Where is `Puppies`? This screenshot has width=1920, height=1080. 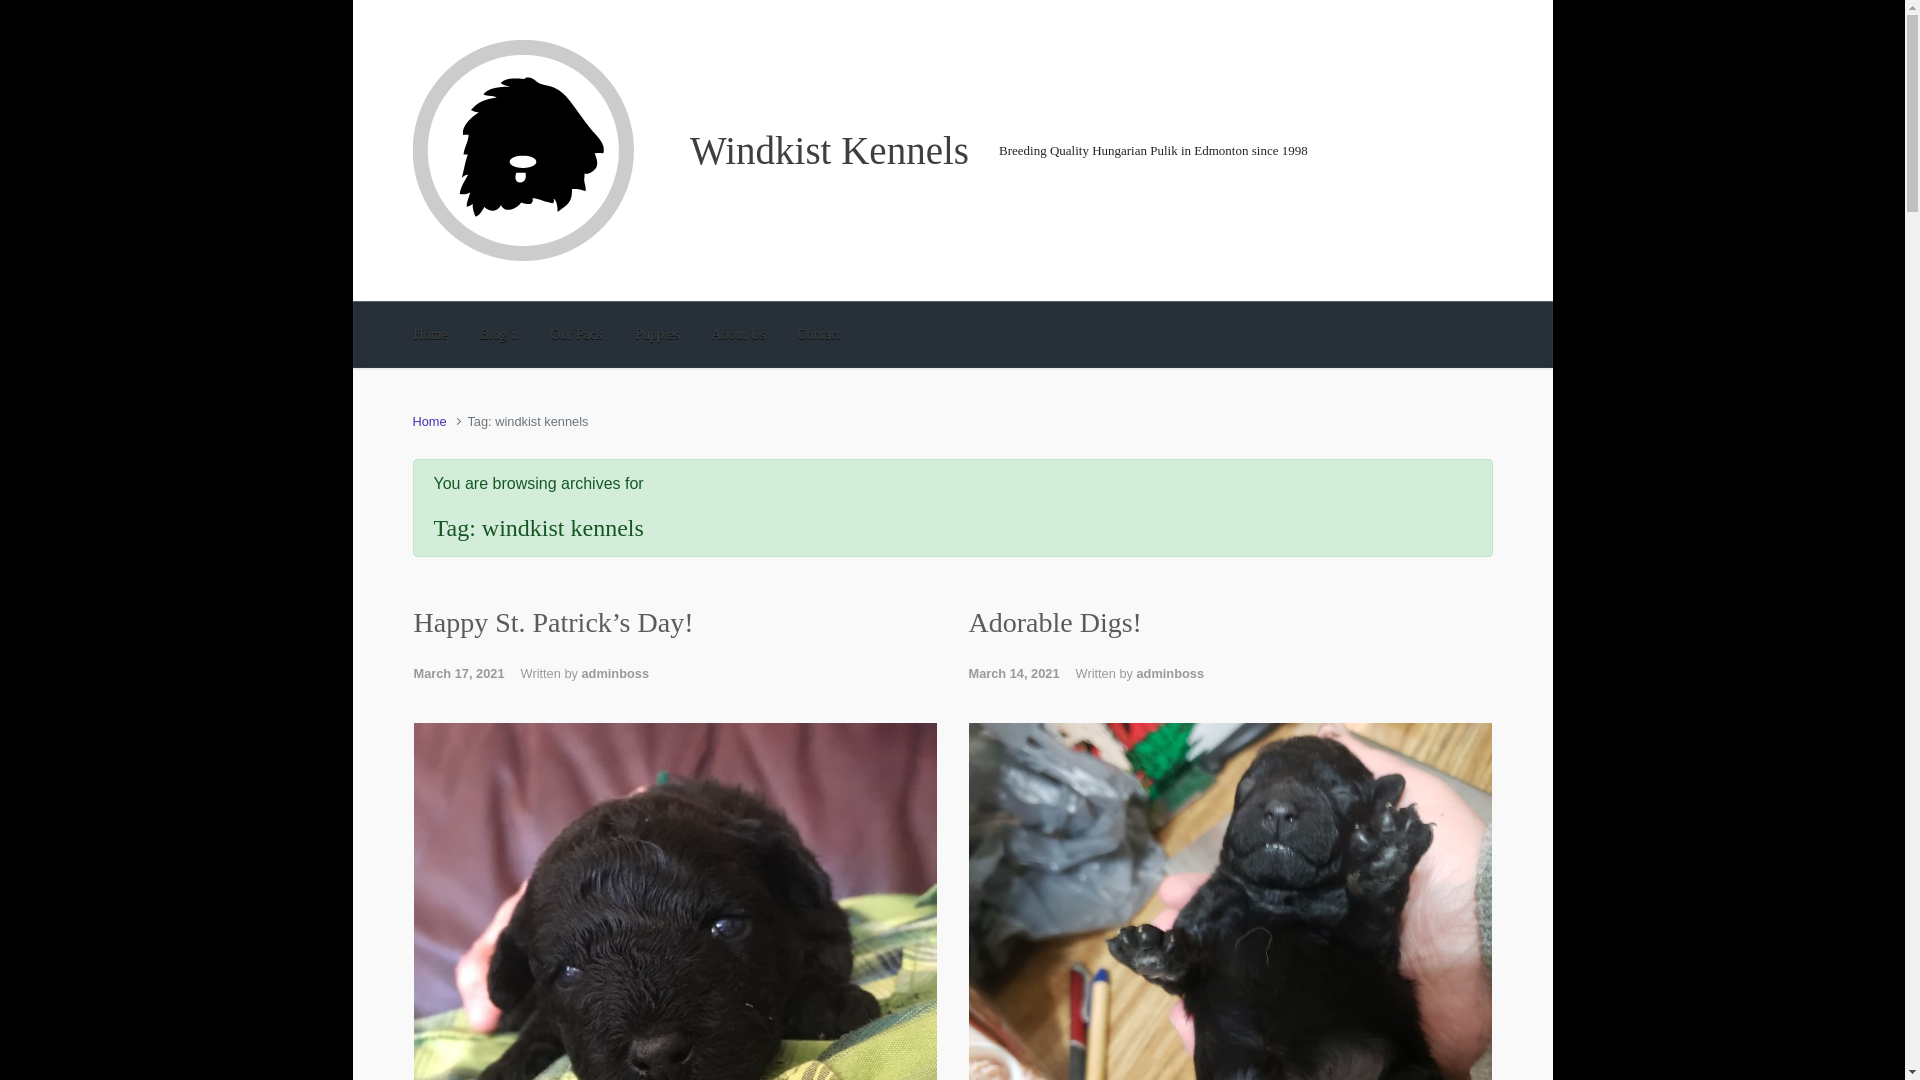 Puppies is located at coordinates (657, 334).